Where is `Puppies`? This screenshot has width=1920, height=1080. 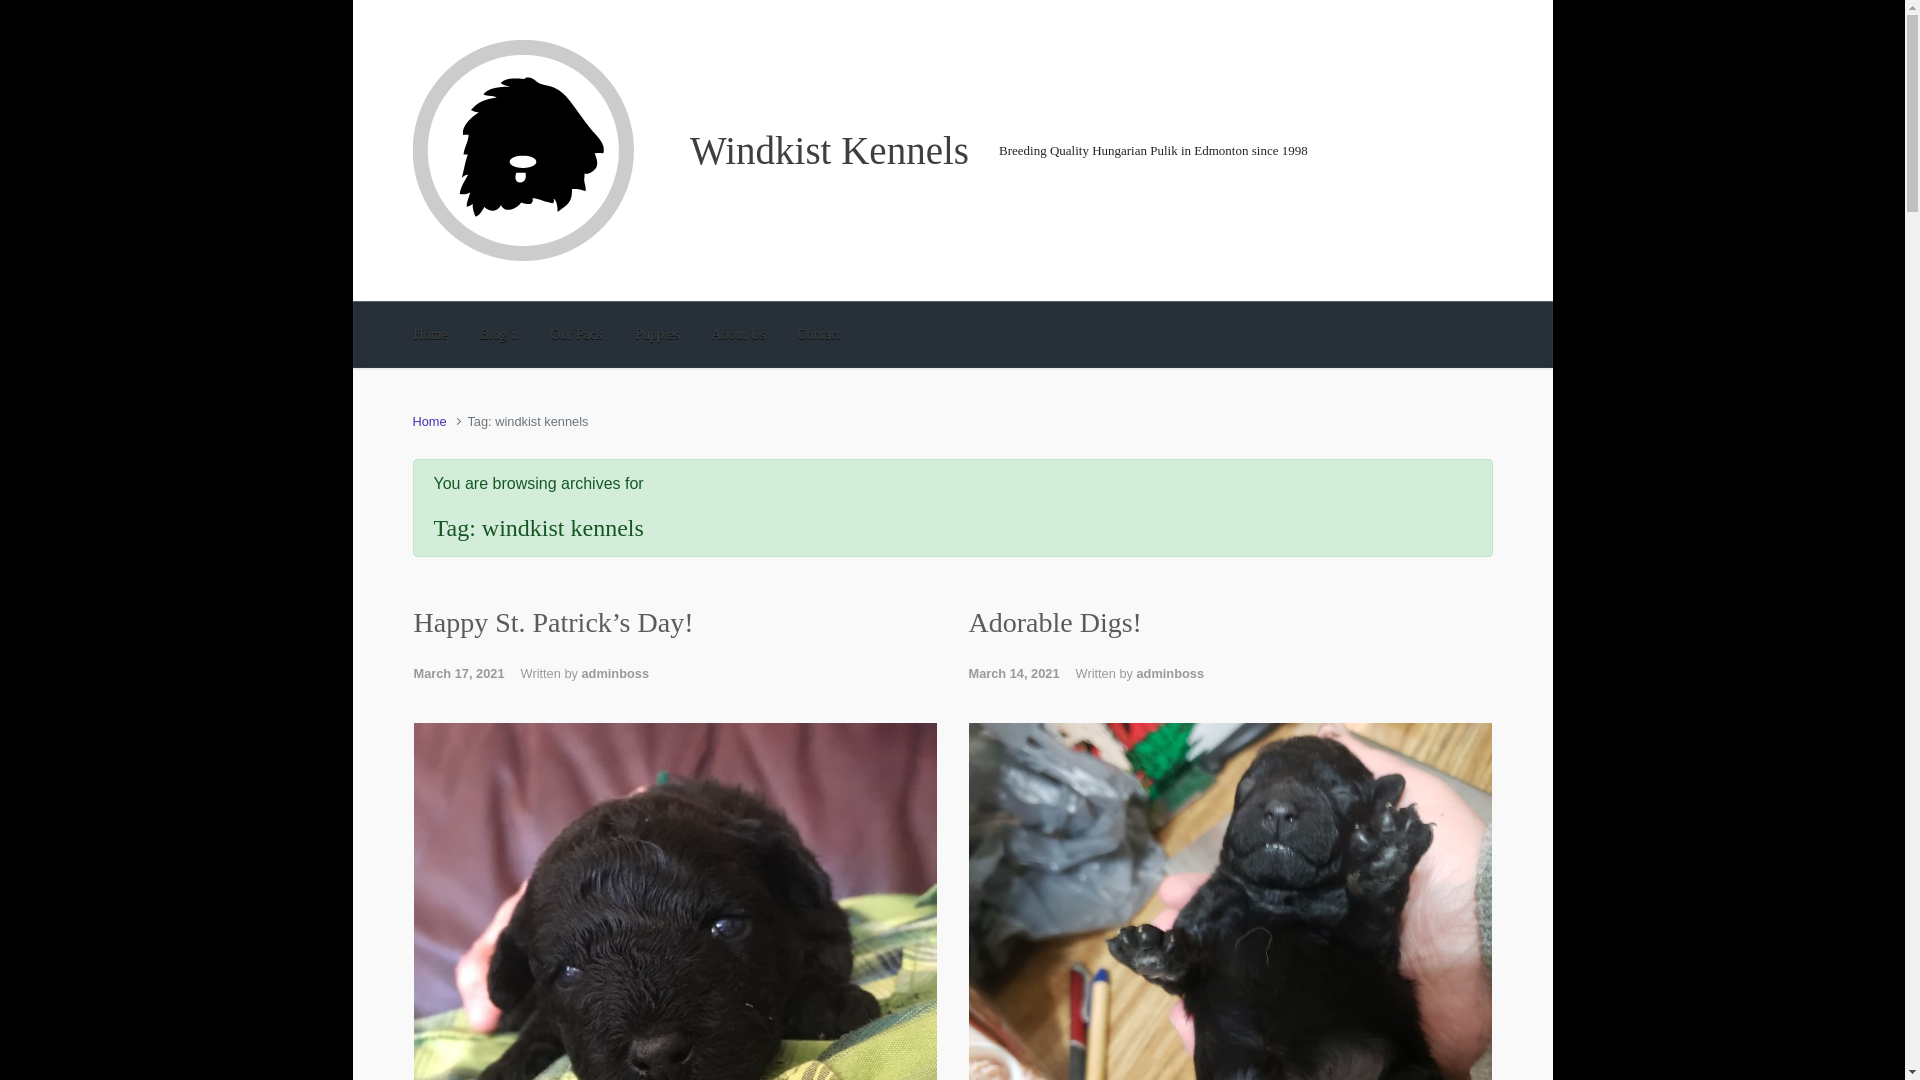 Puppies is located at coordinates (657, 334).